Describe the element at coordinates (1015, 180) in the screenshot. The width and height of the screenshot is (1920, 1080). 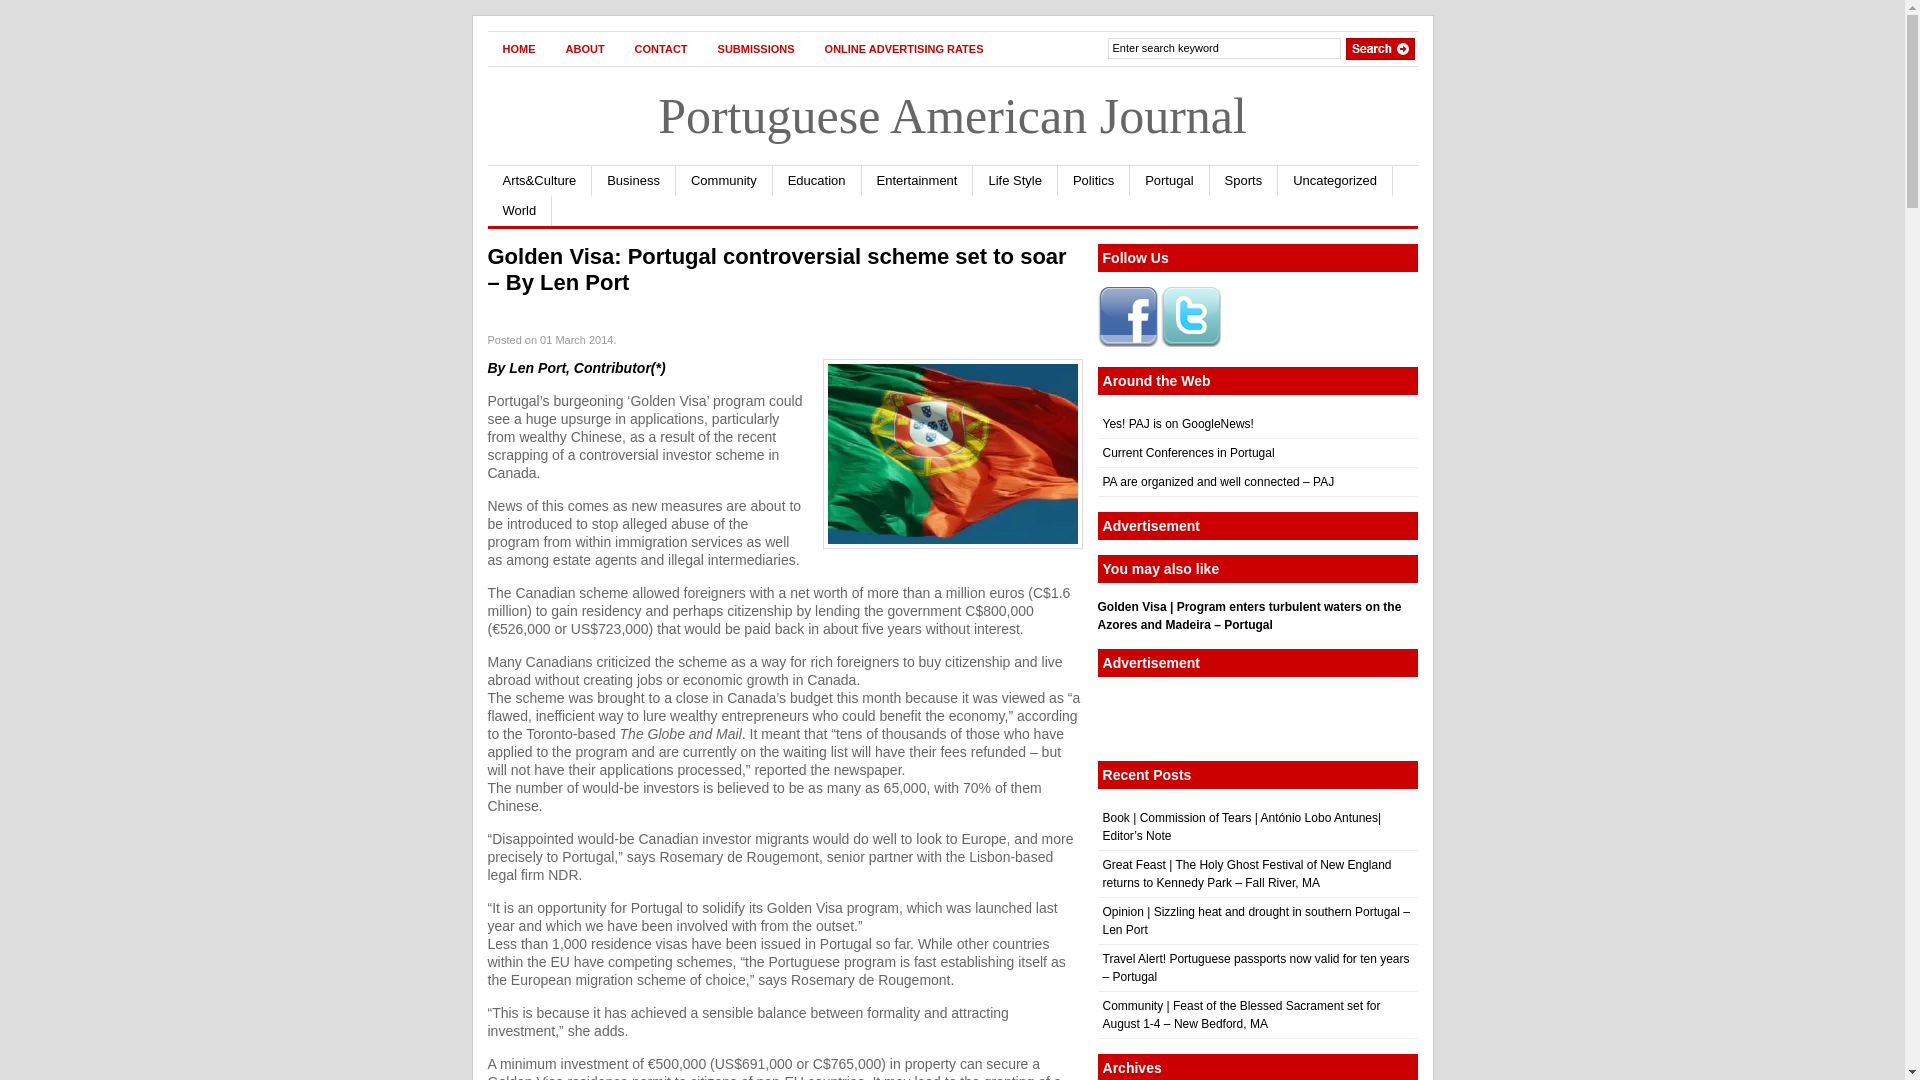
I see `Life Style` at that location.